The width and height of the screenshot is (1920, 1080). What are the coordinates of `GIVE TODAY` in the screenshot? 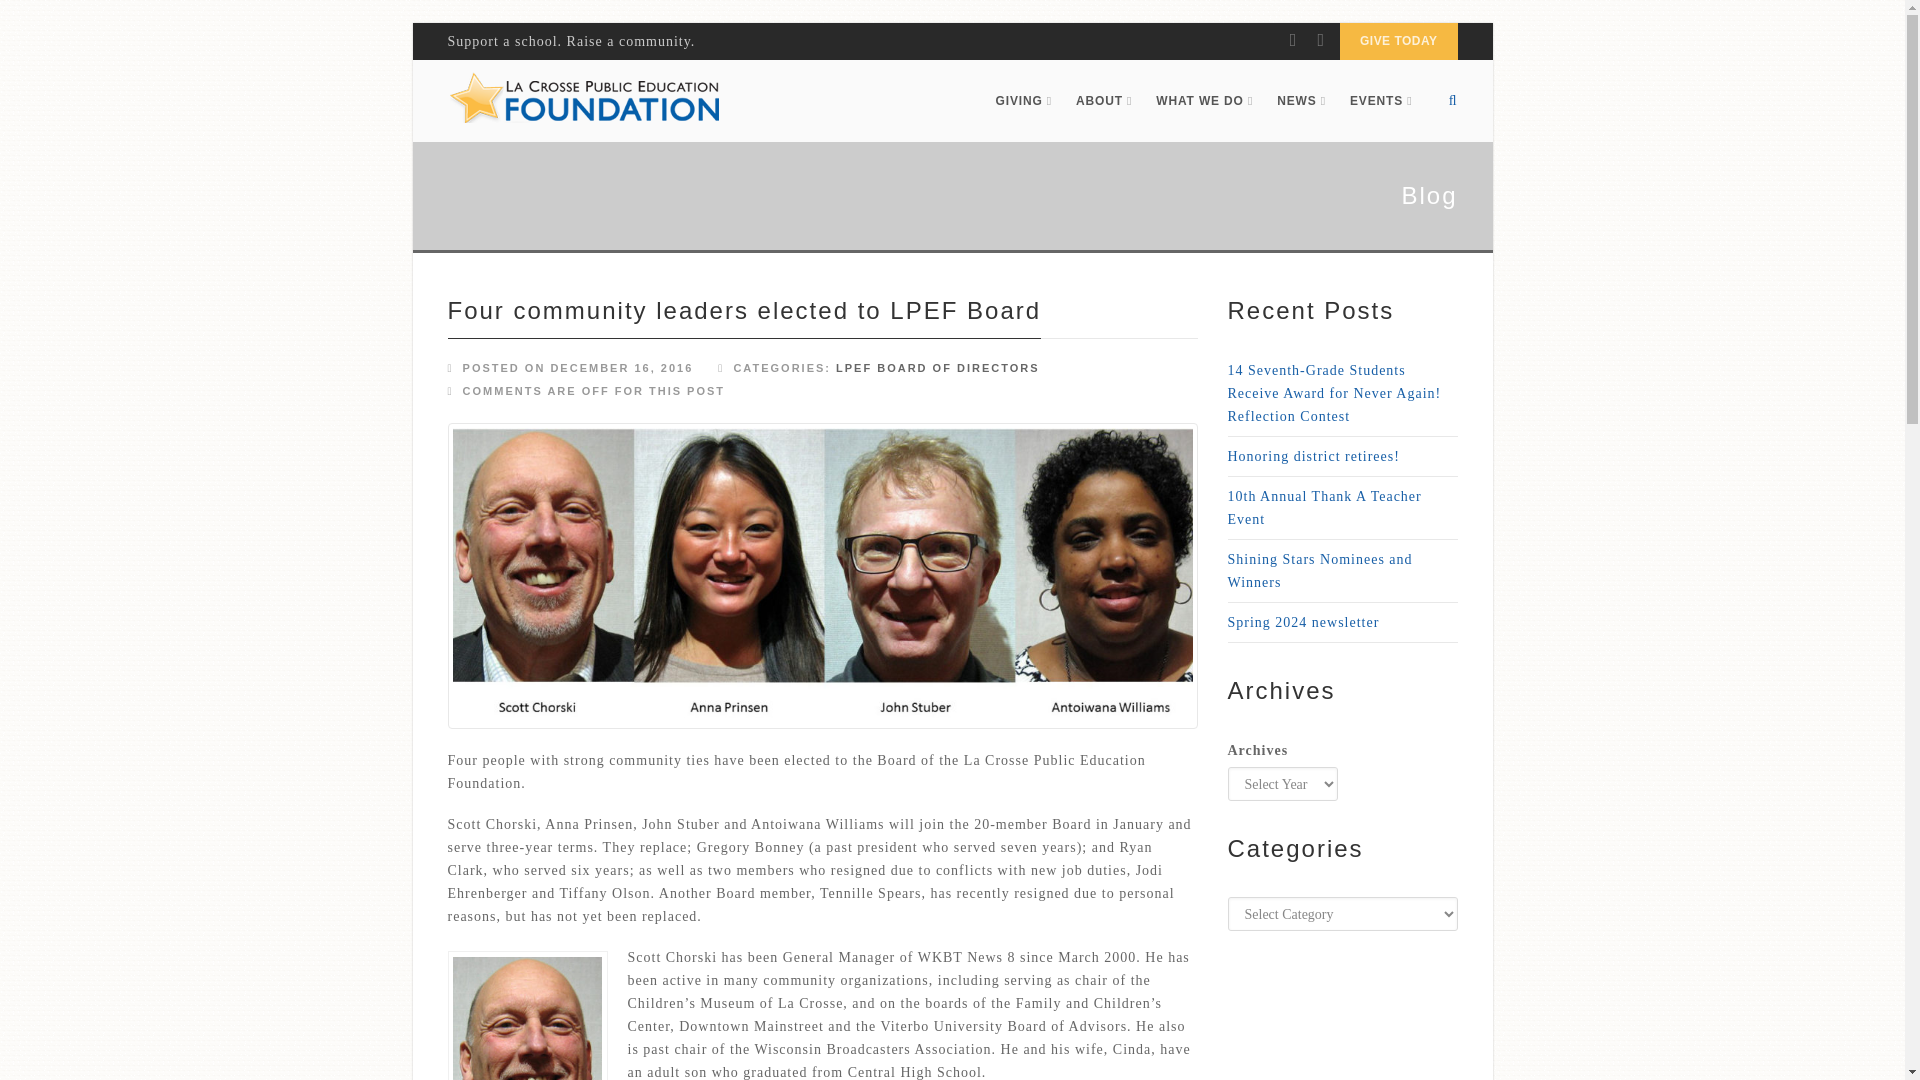 It's located at (1398, 41).